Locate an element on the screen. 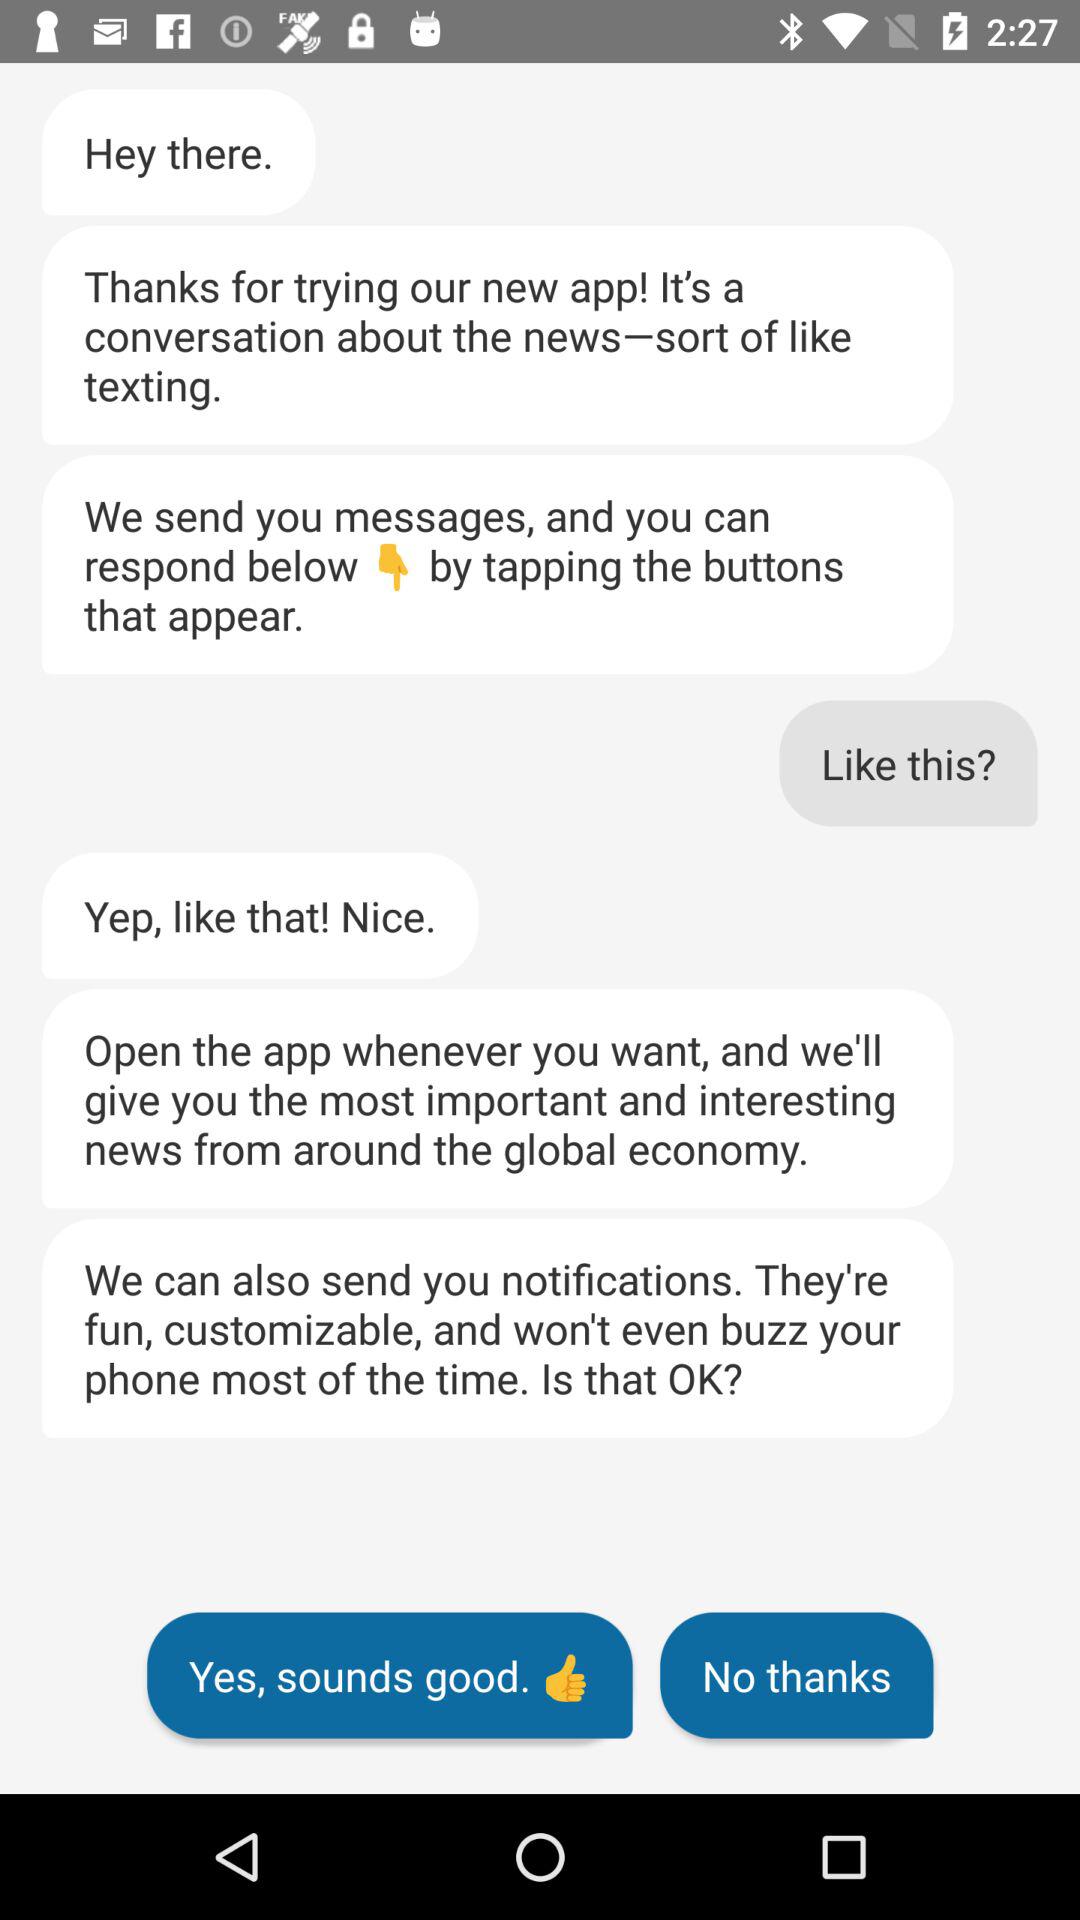 This screenshot has width=1080, height=1920. open the item below we can also icon is located at coordinates (390, 1675).